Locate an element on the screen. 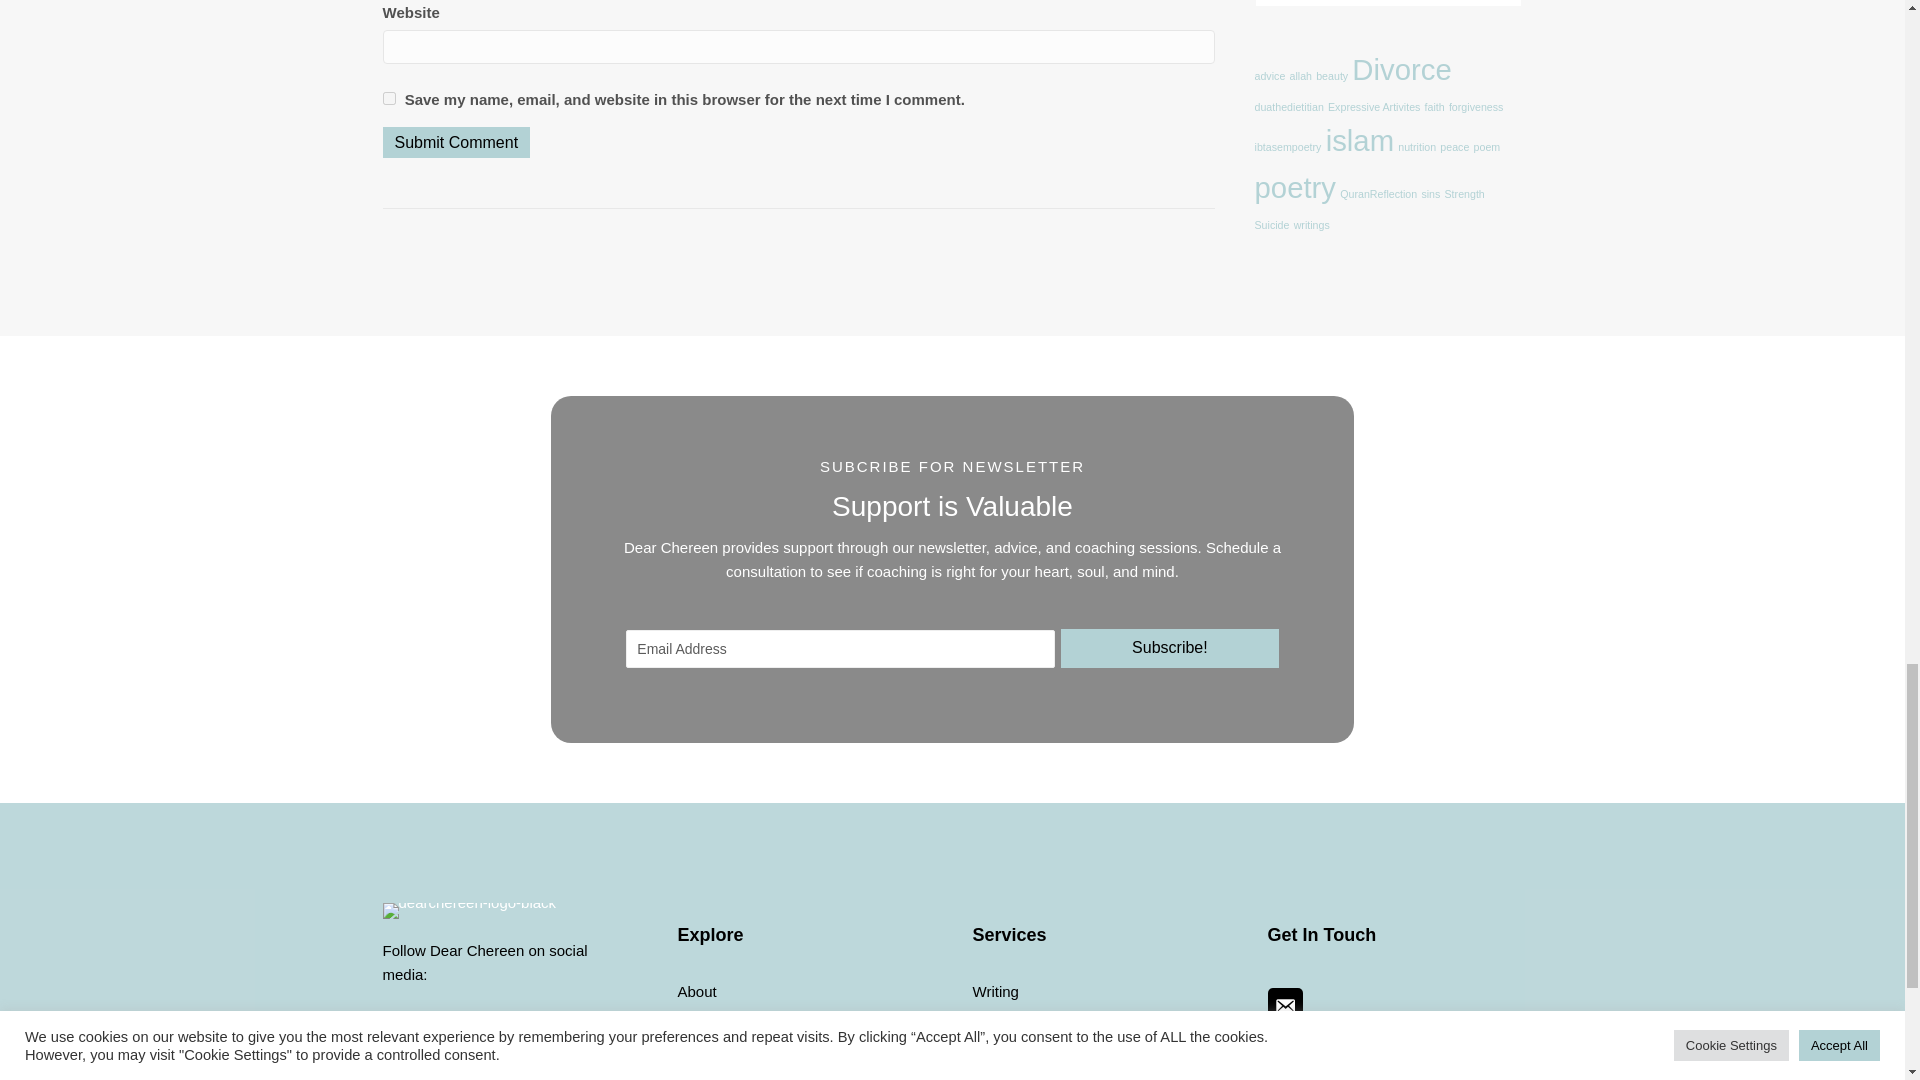 Image resolution: width=1920 pixels, height=1080 pixels. Submit Comment is located at coordinates (456, 142).